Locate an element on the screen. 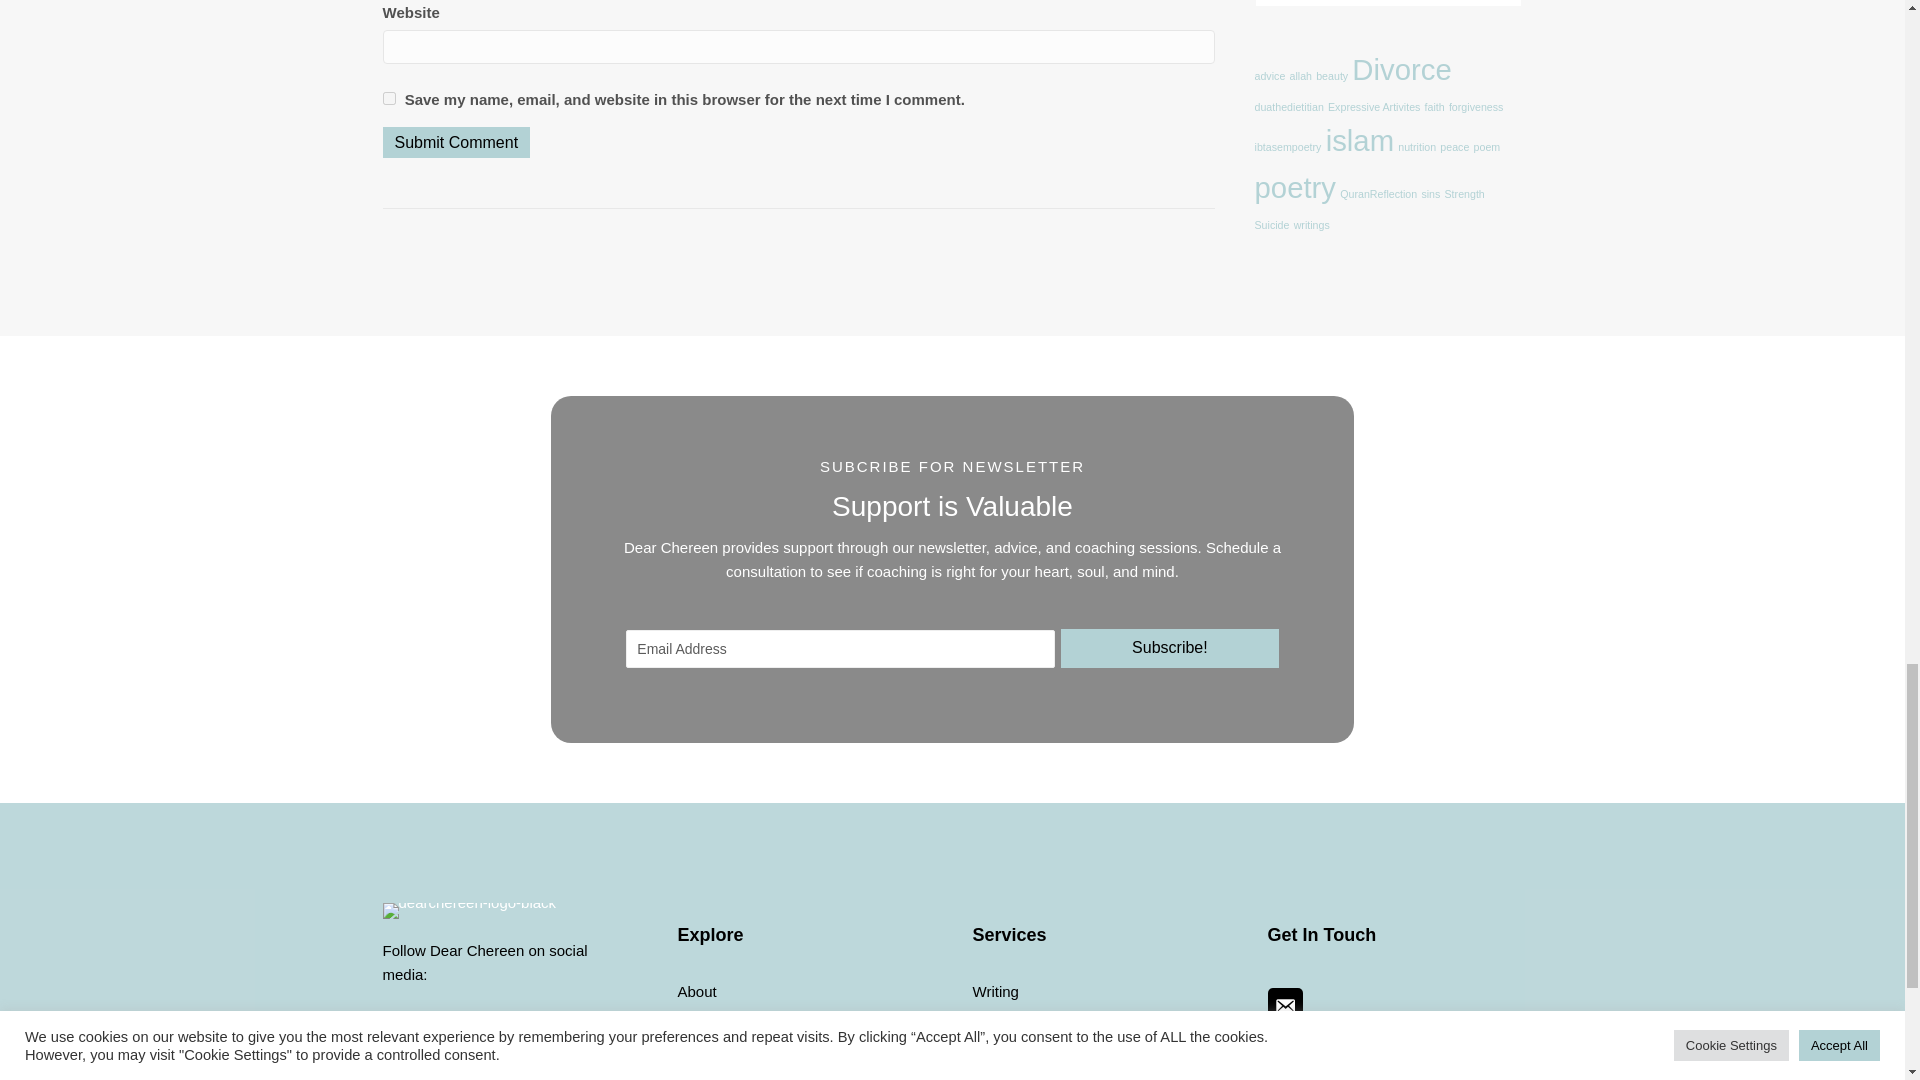 Image resolution: width=1920 pixels, height=1080 pixels. Submit Comment is located at coordinates (456, 142).